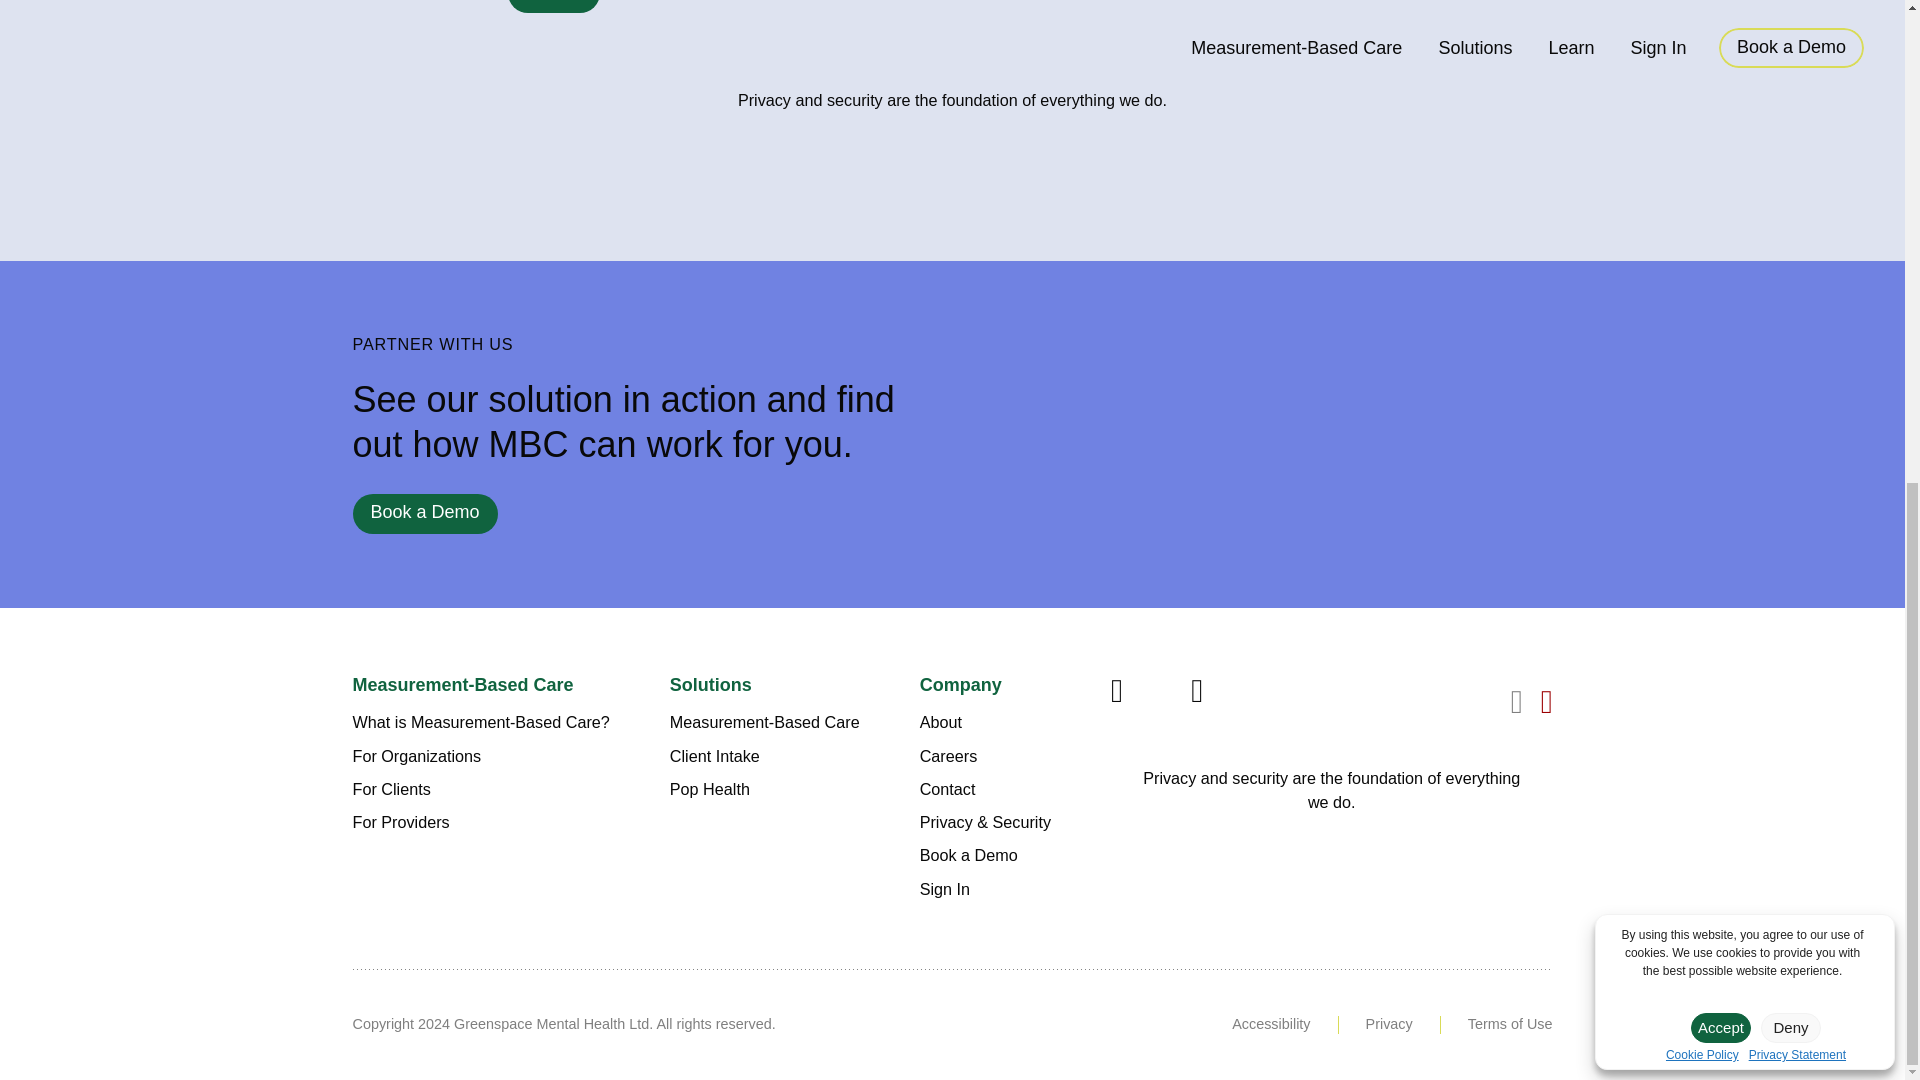 The image size is (1920, 1080). I want to click on Deny, so click(1790, 160).